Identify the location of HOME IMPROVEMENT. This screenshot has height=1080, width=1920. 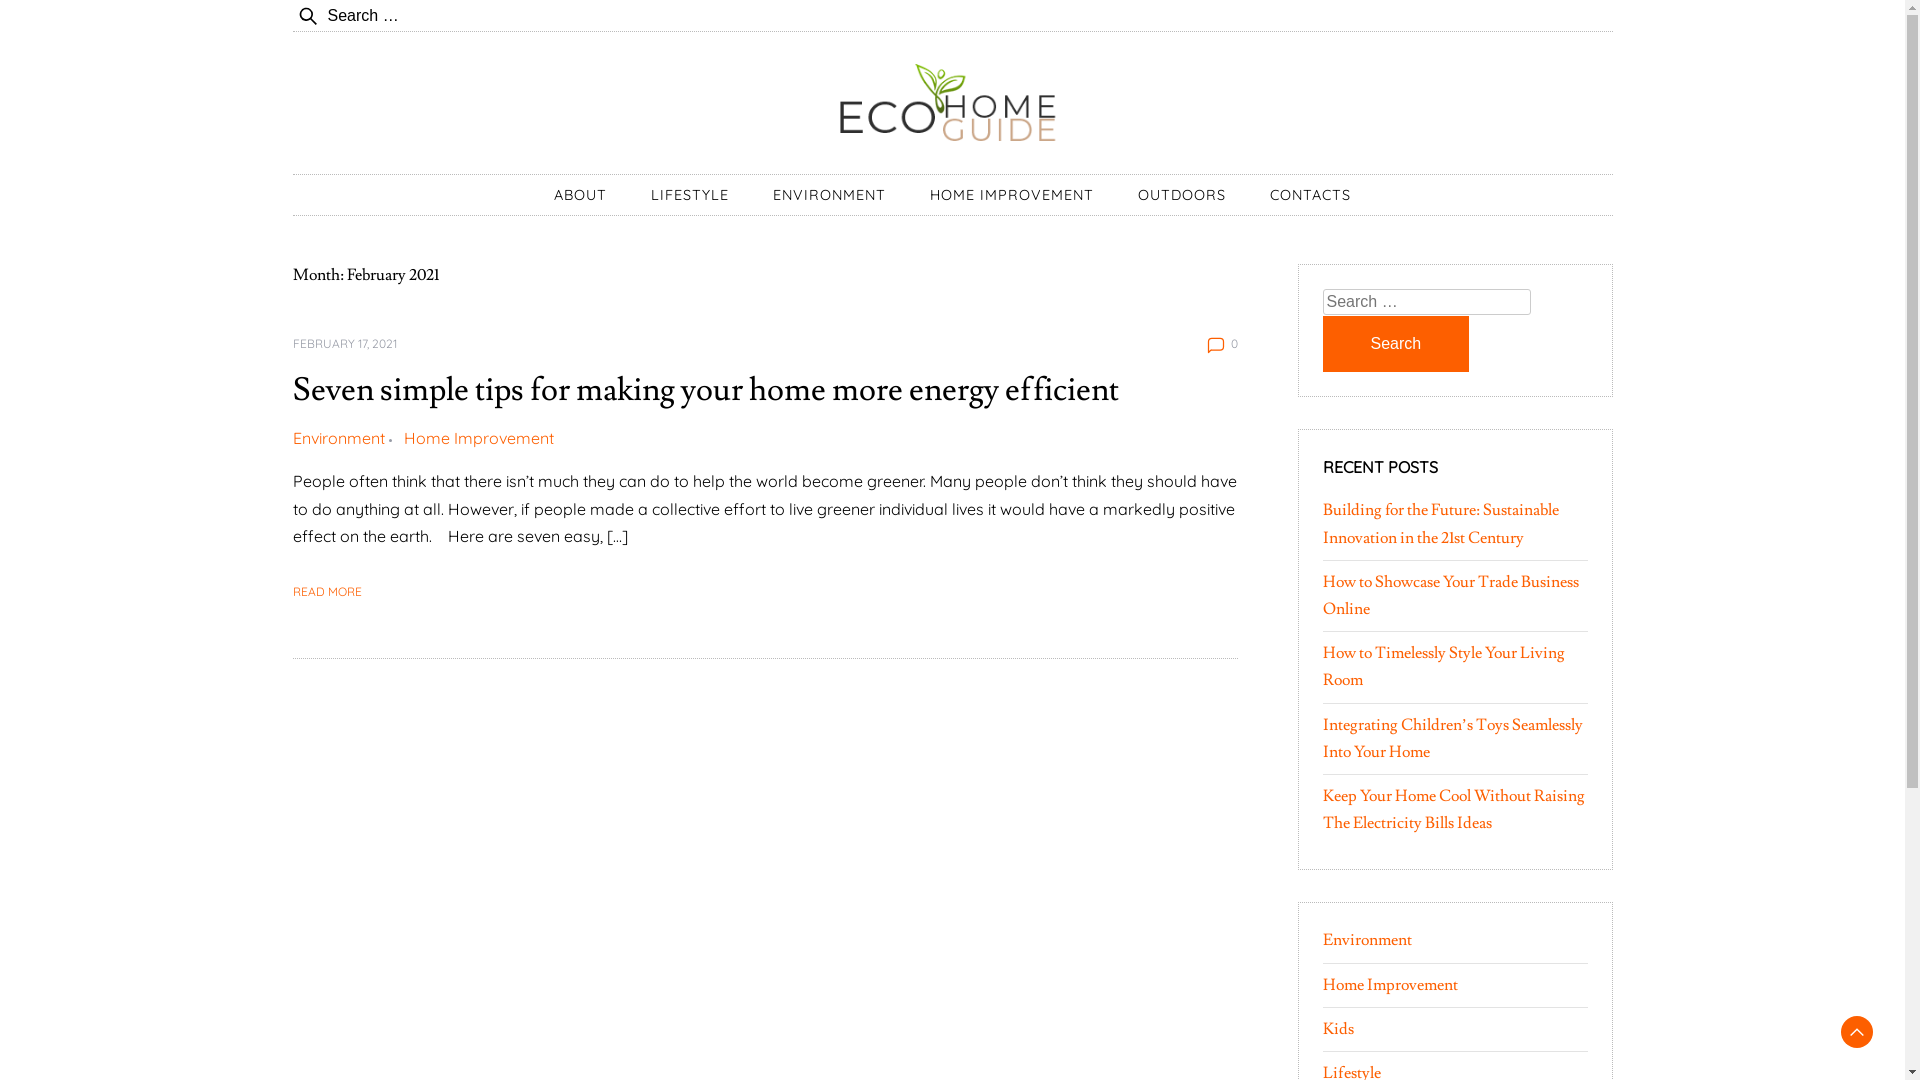
(1012, 195).